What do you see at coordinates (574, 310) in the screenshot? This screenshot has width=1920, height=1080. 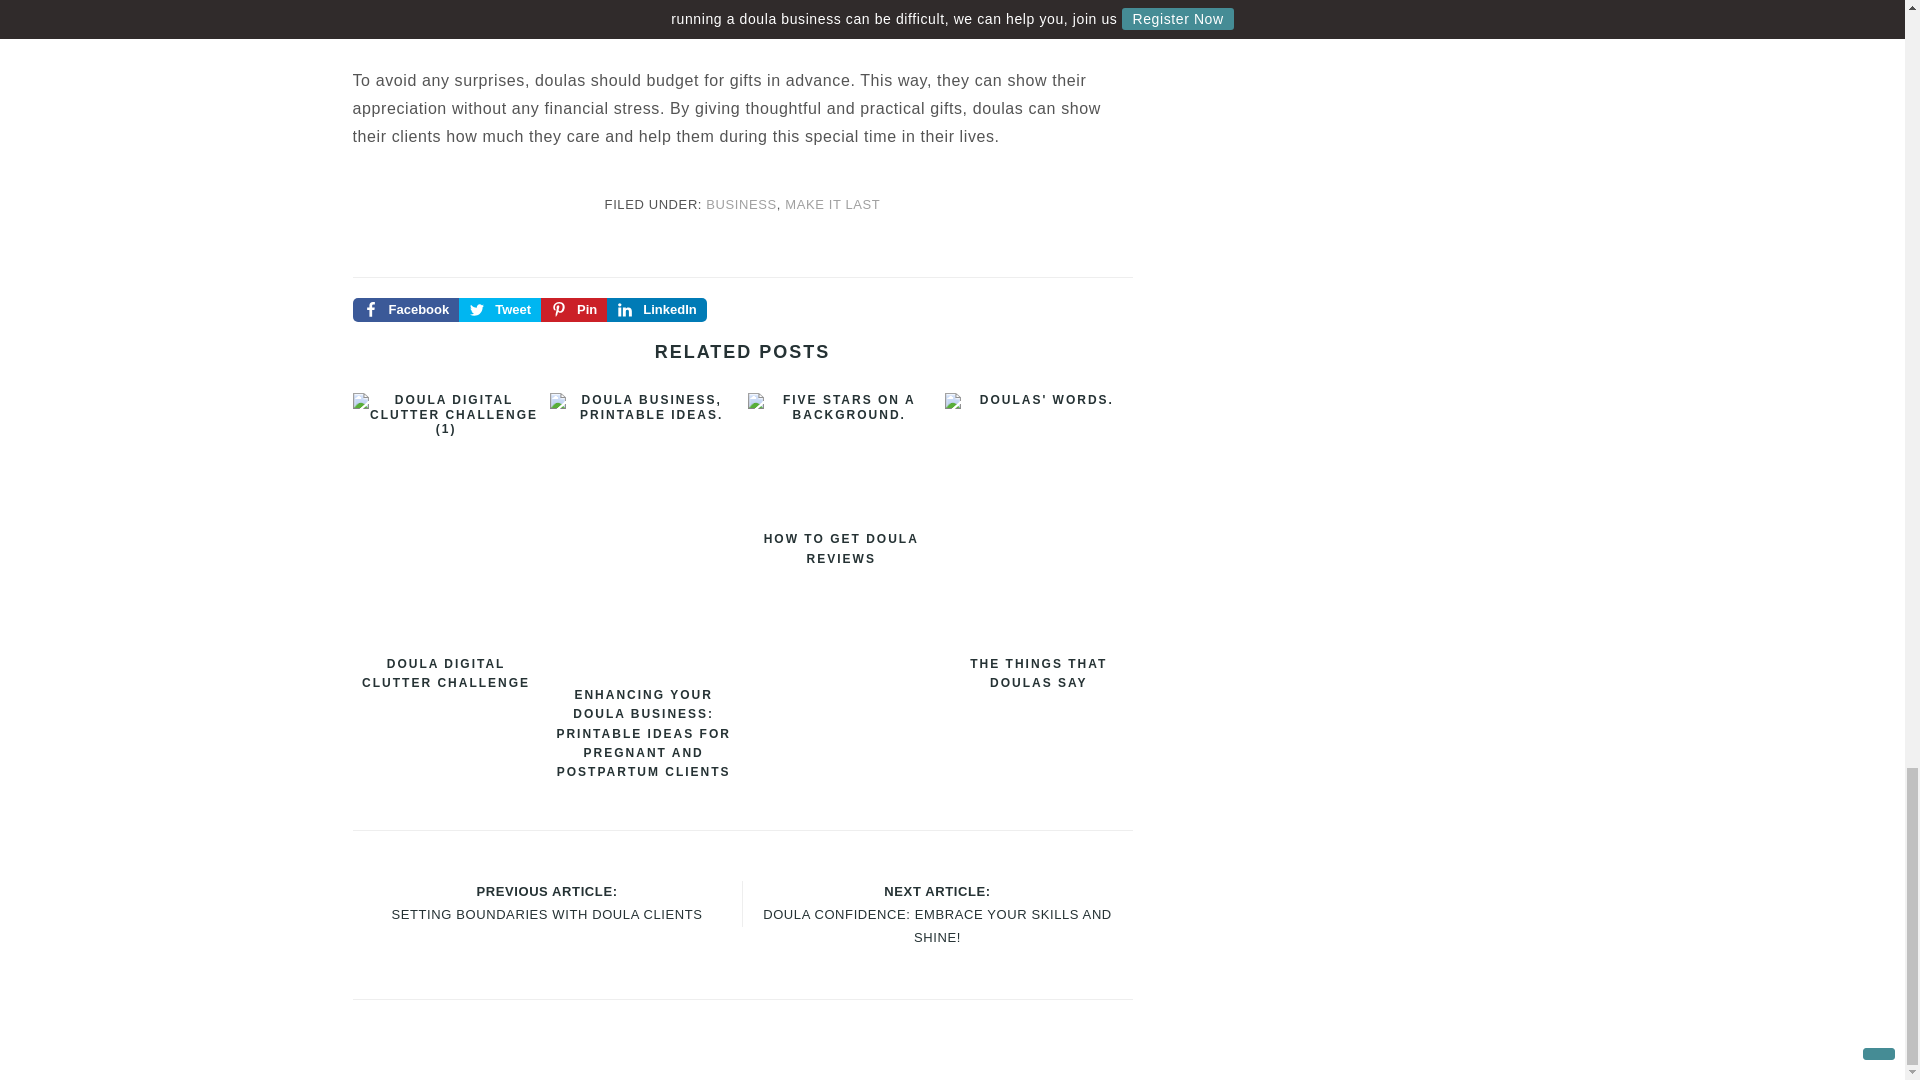 I see `Pin` at bounding box center [574, 310].